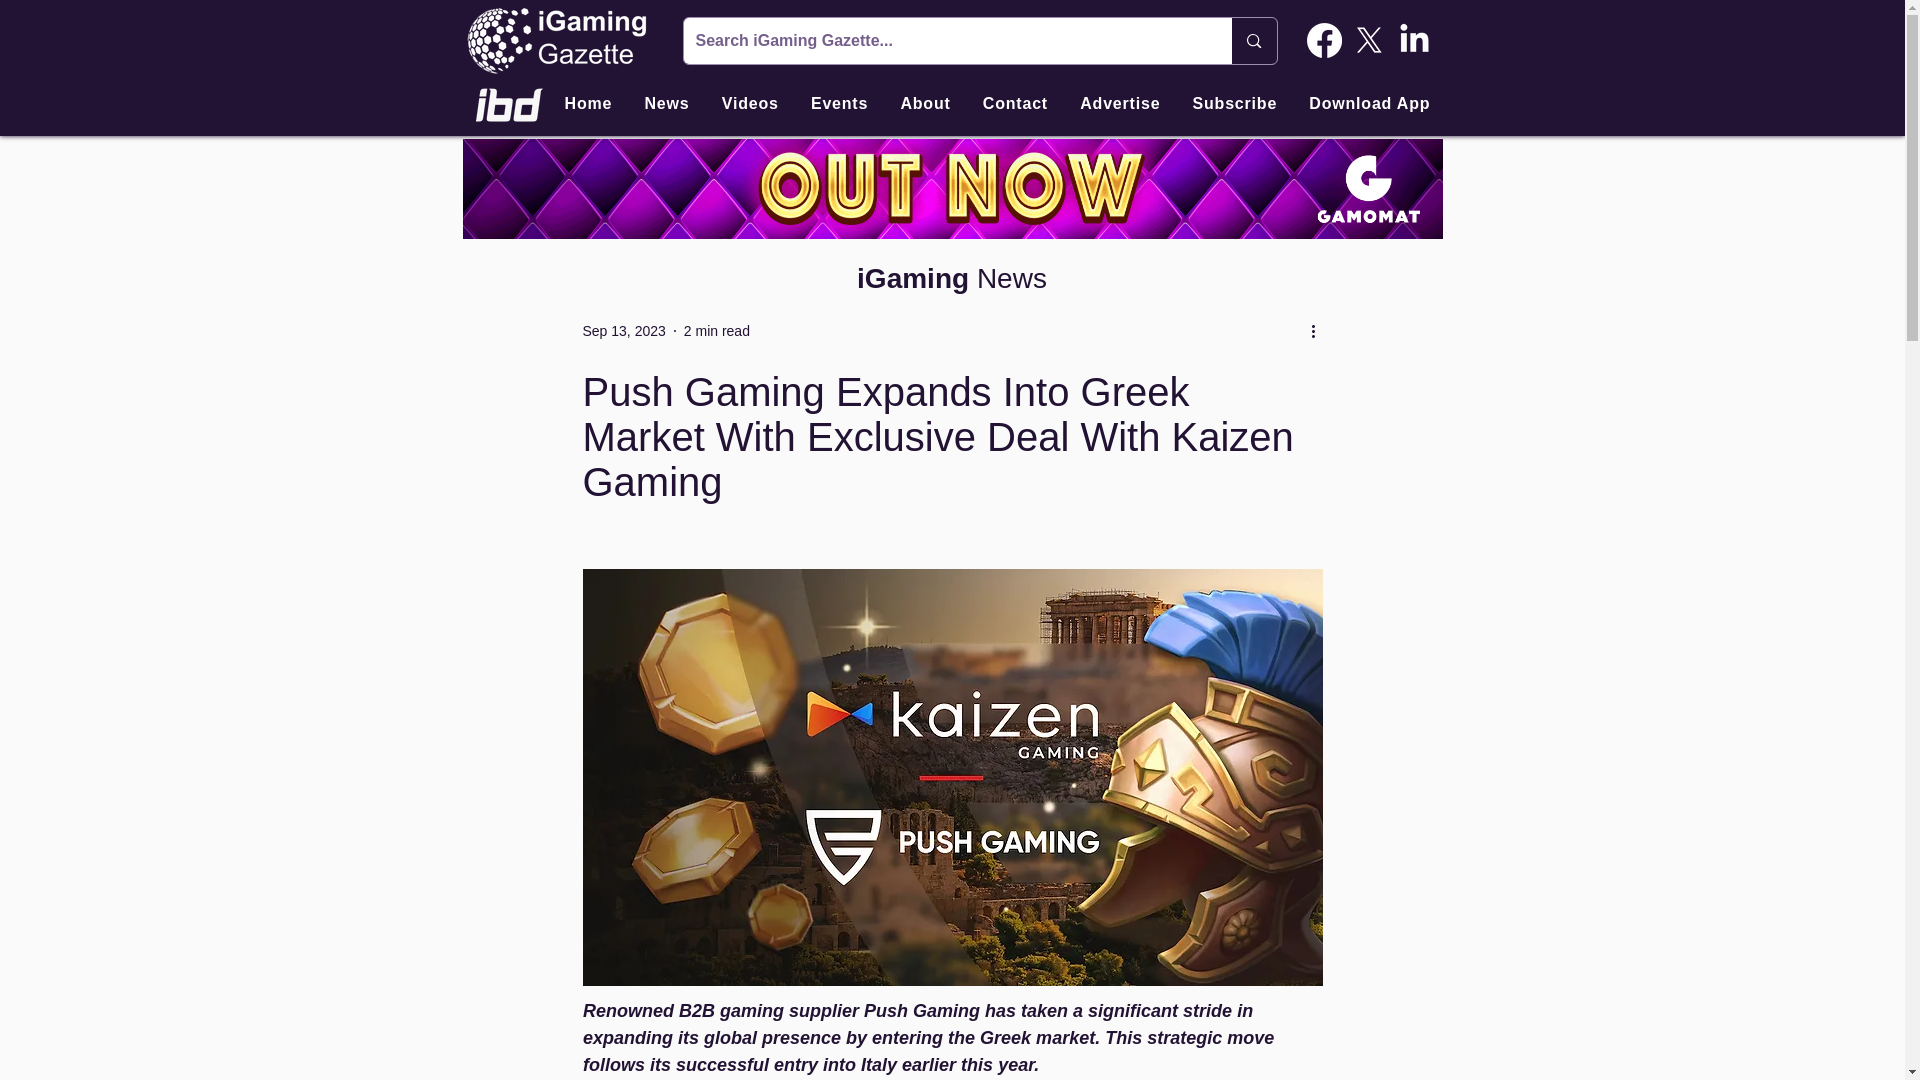 This screenshot has height=1080, width=1920. What do you see at coordinates (716, 330) in the screenshot?
I see `2 min read` at bounding box center [716, 330].